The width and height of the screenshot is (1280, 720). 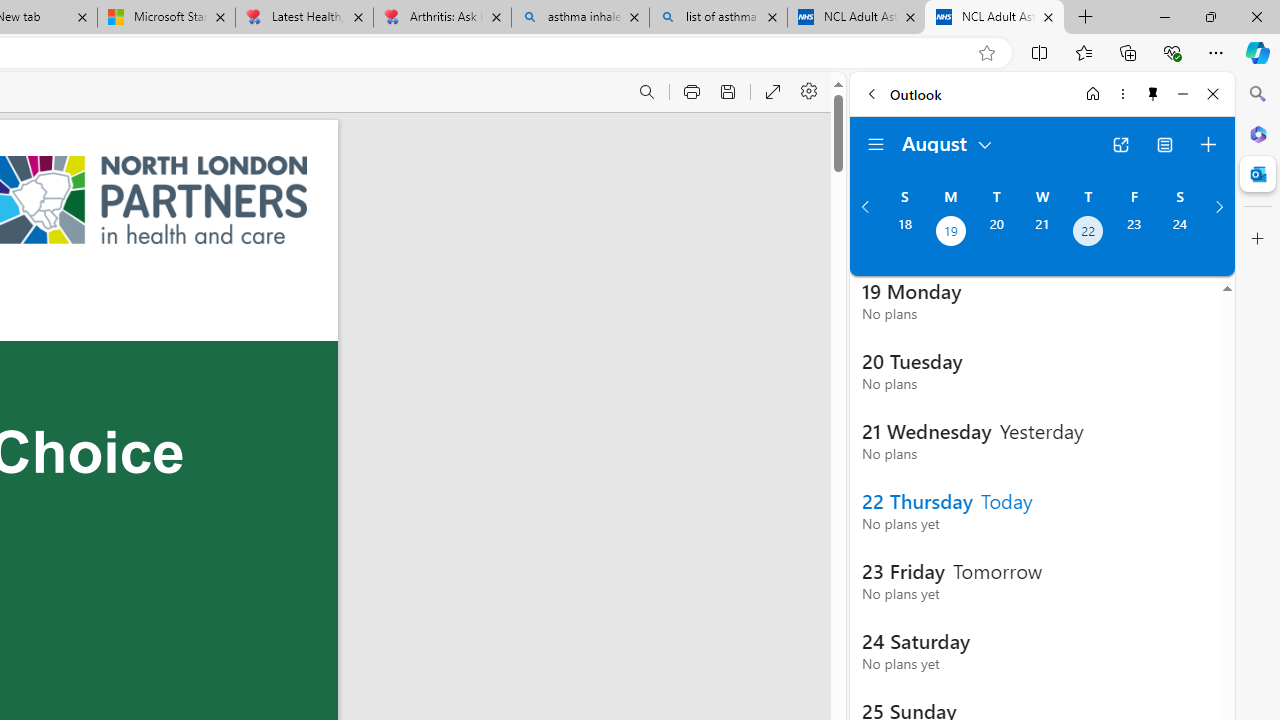 I want to click on Tuesday, August 20, 2024. , so click(x=996, y=233).